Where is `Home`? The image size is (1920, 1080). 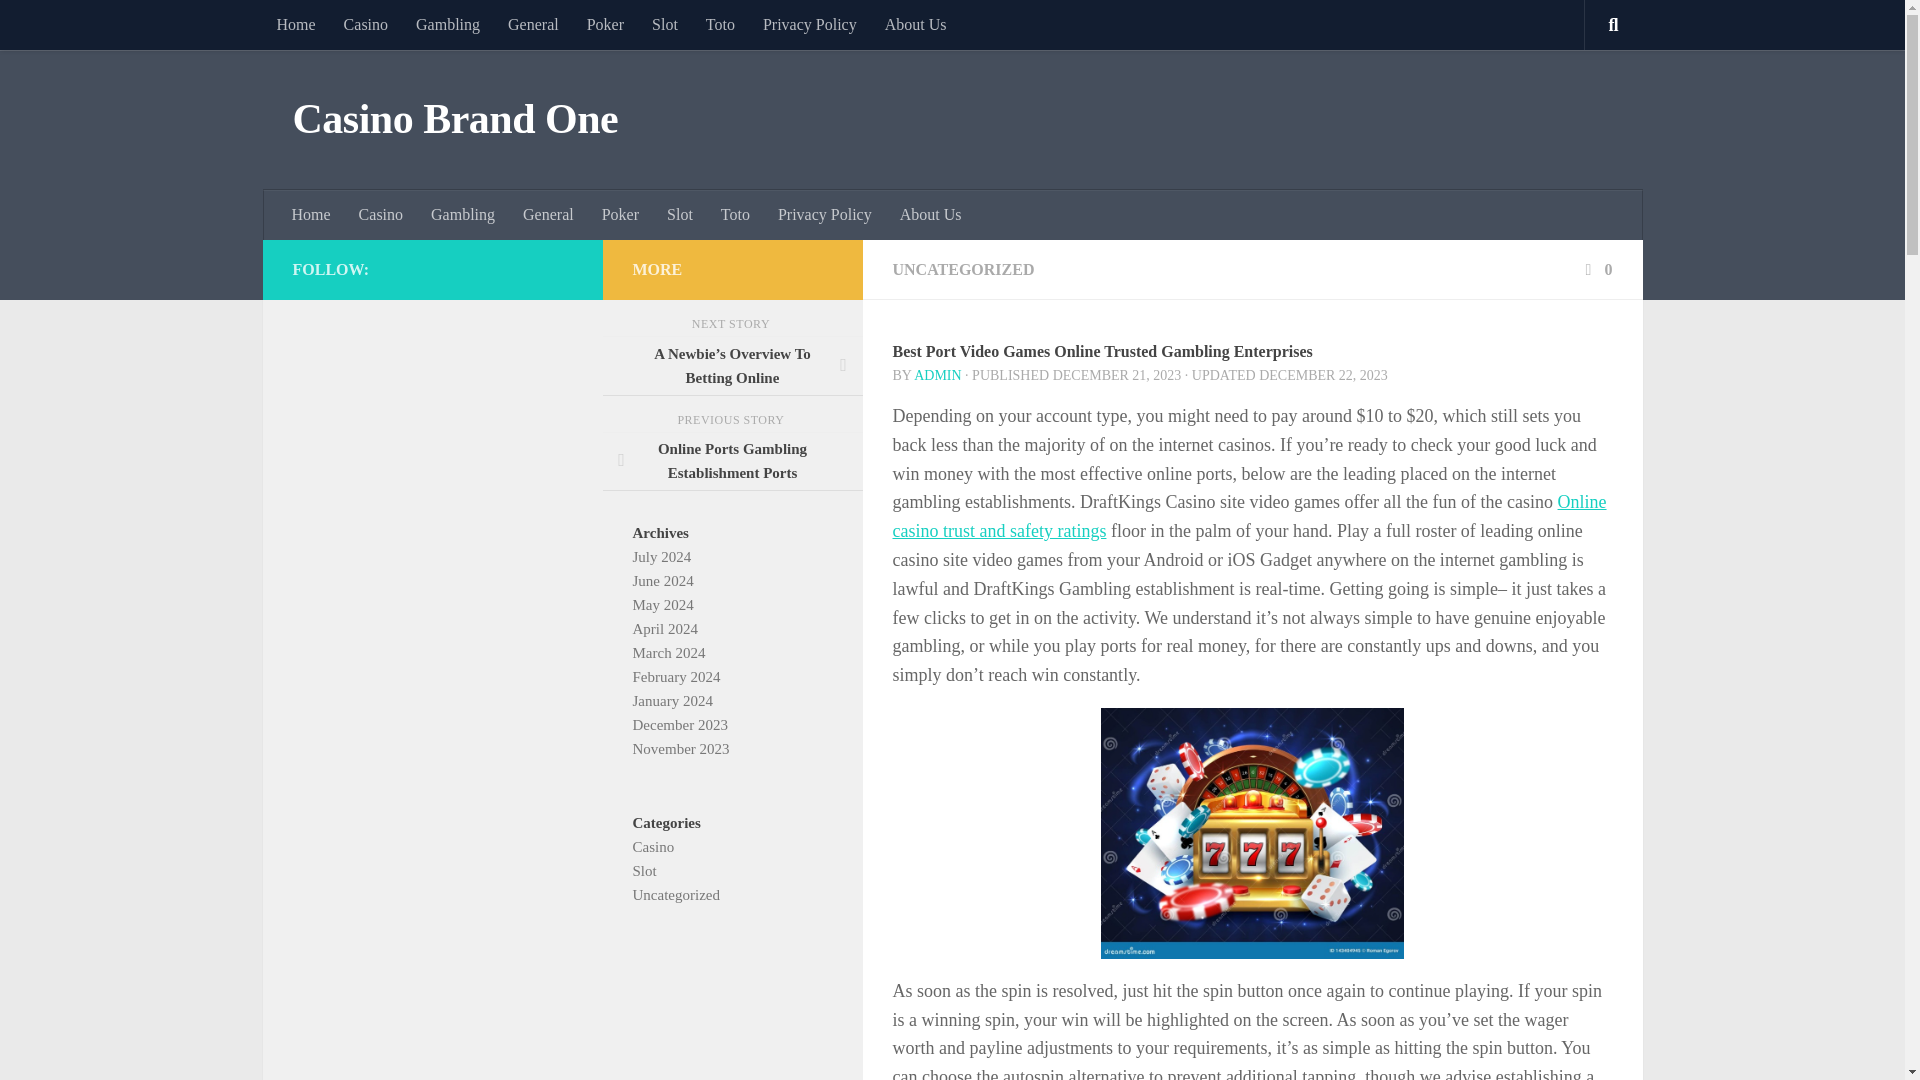
Home is located at coordinates (312, 214).